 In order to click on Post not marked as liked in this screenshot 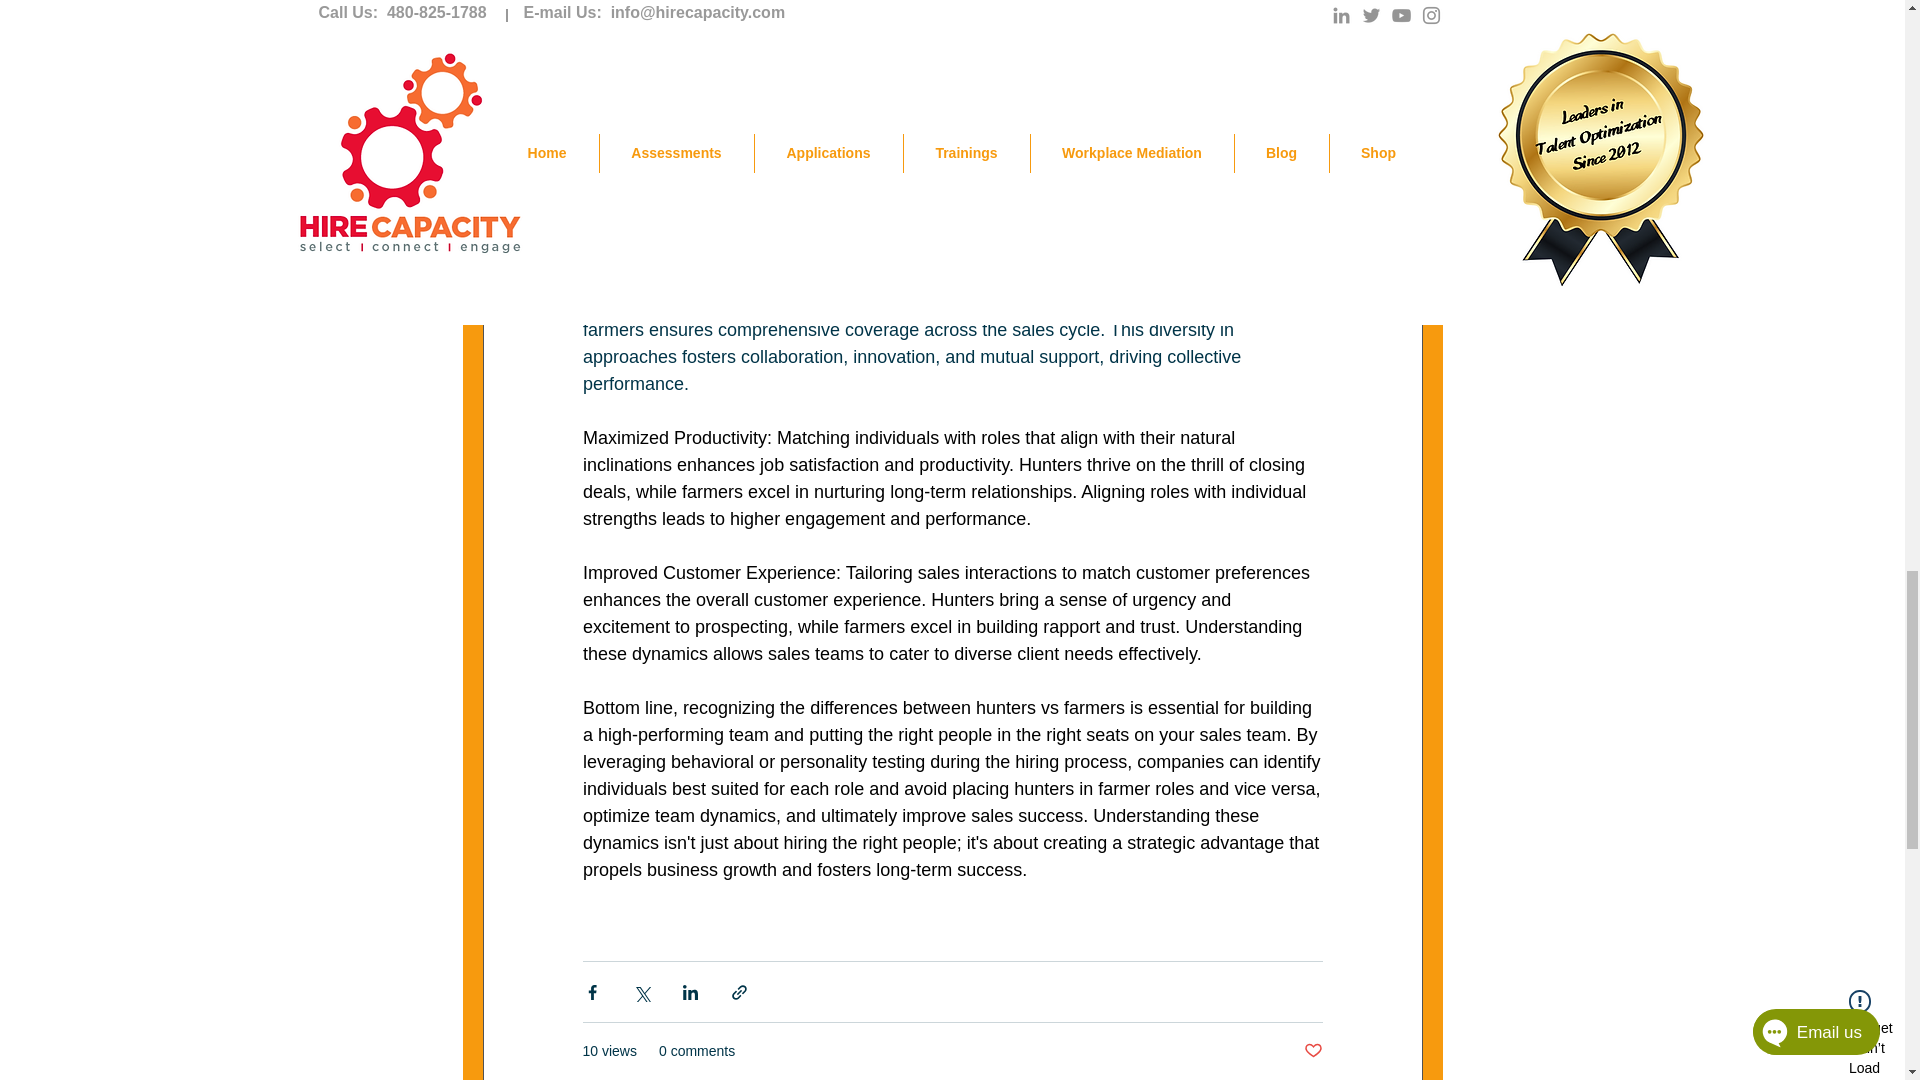, I will do `click(1312, 1051)`.